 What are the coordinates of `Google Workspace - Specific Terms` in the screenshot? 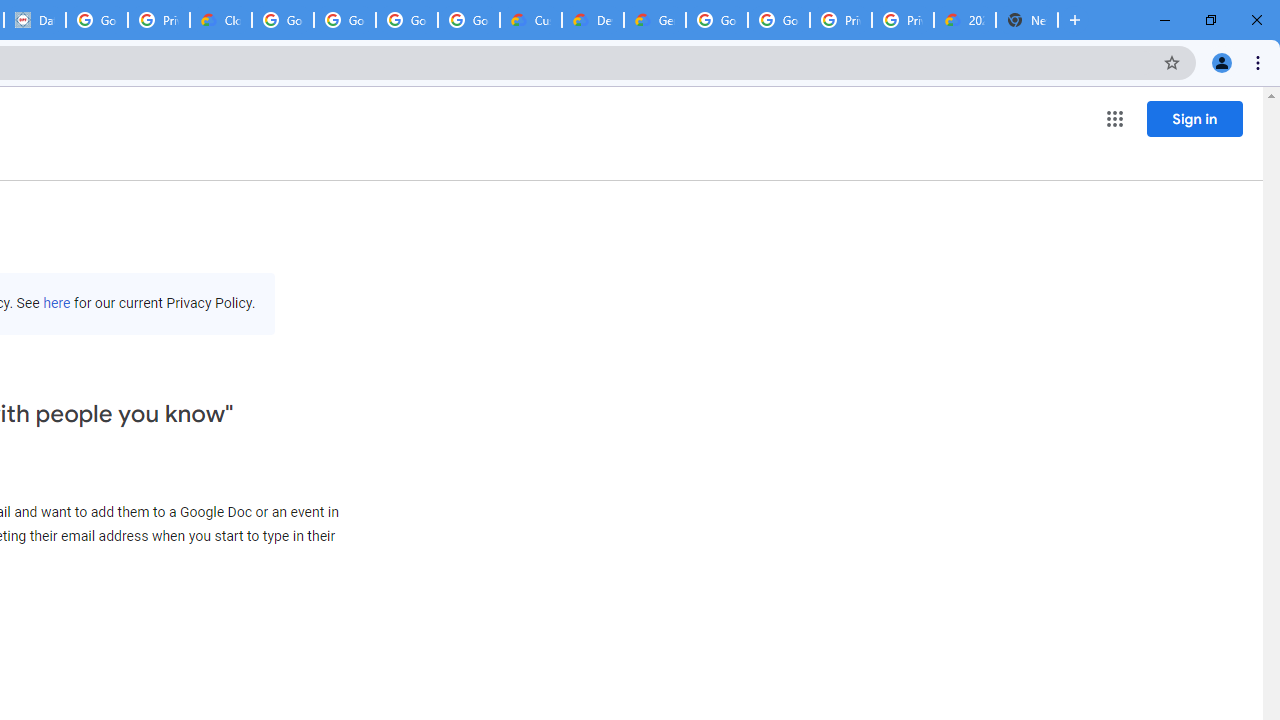 It's located at (468, 20).